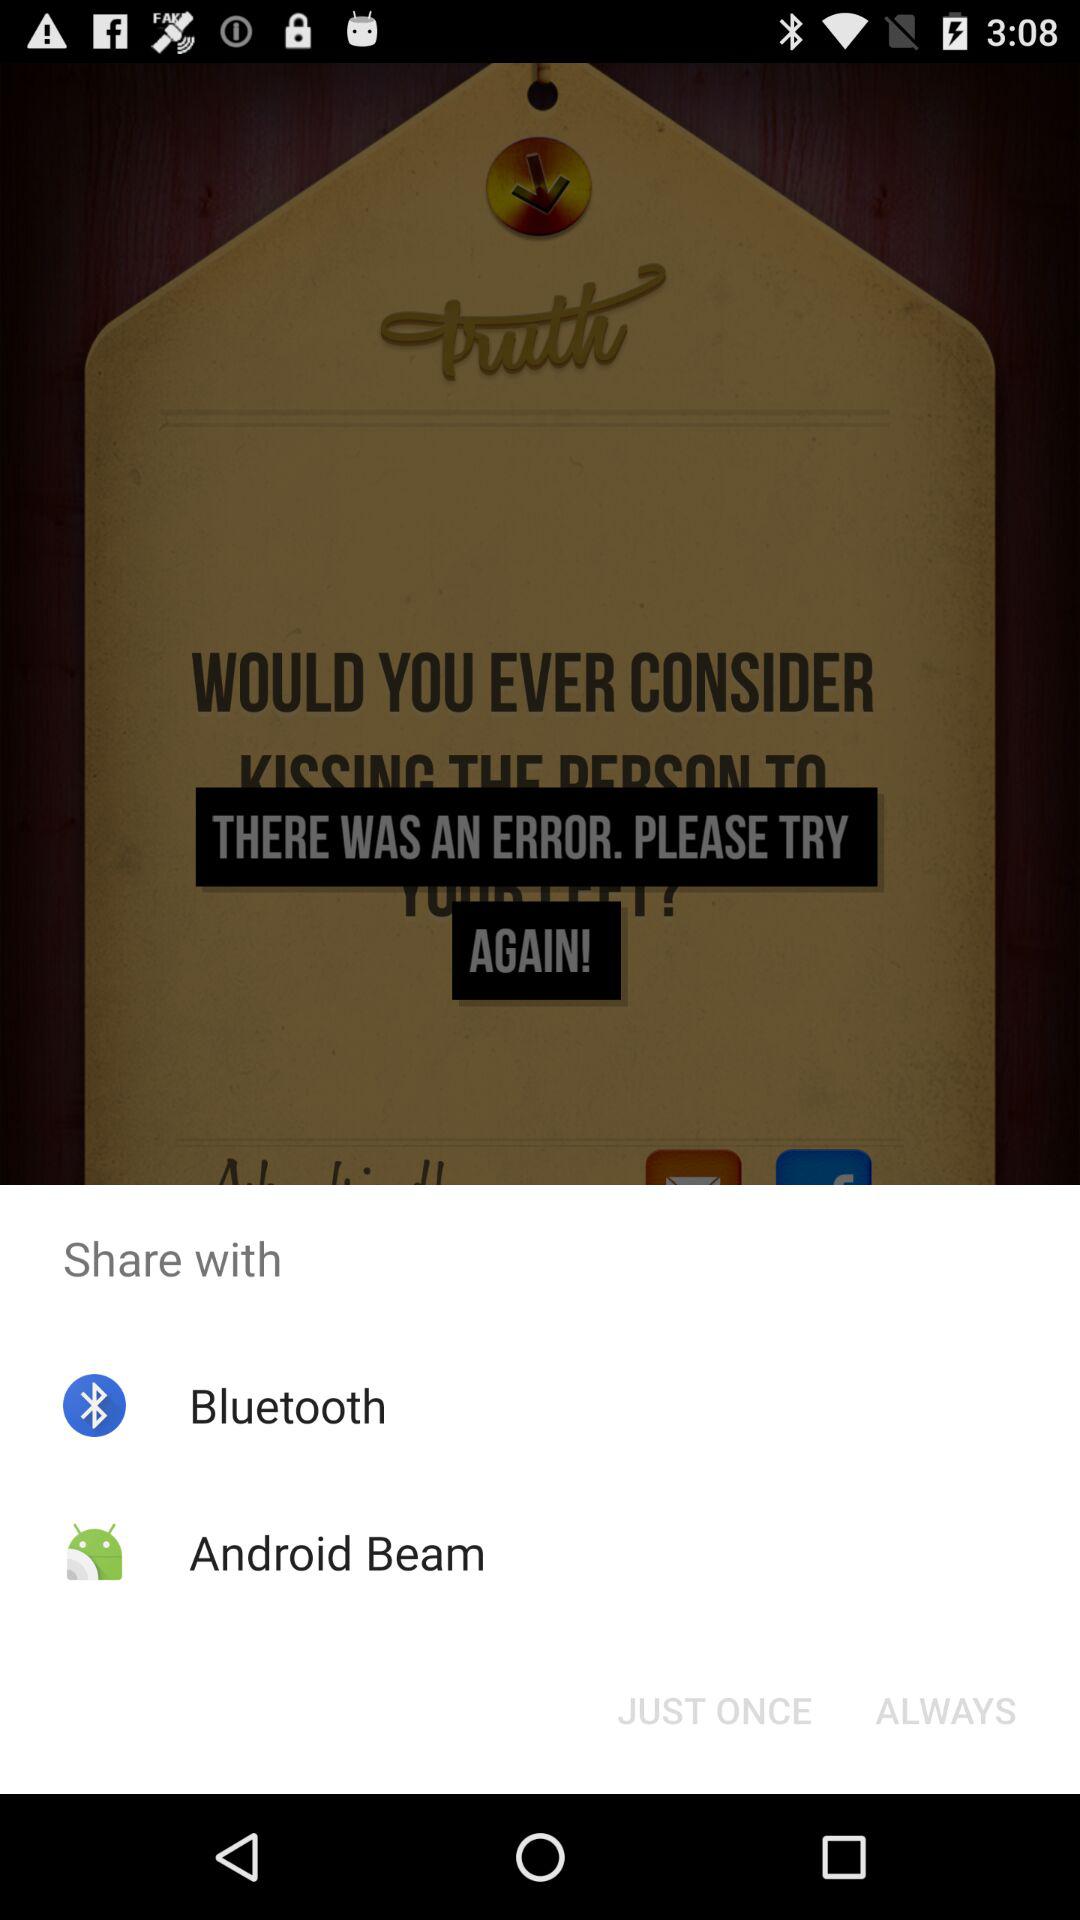 The width and height of the screenshot is (1080, 1920). What do you see at coordinates (287, 1405) in the screenshot?
I see `open the item above android beam` at bounding box center [287, 1405].